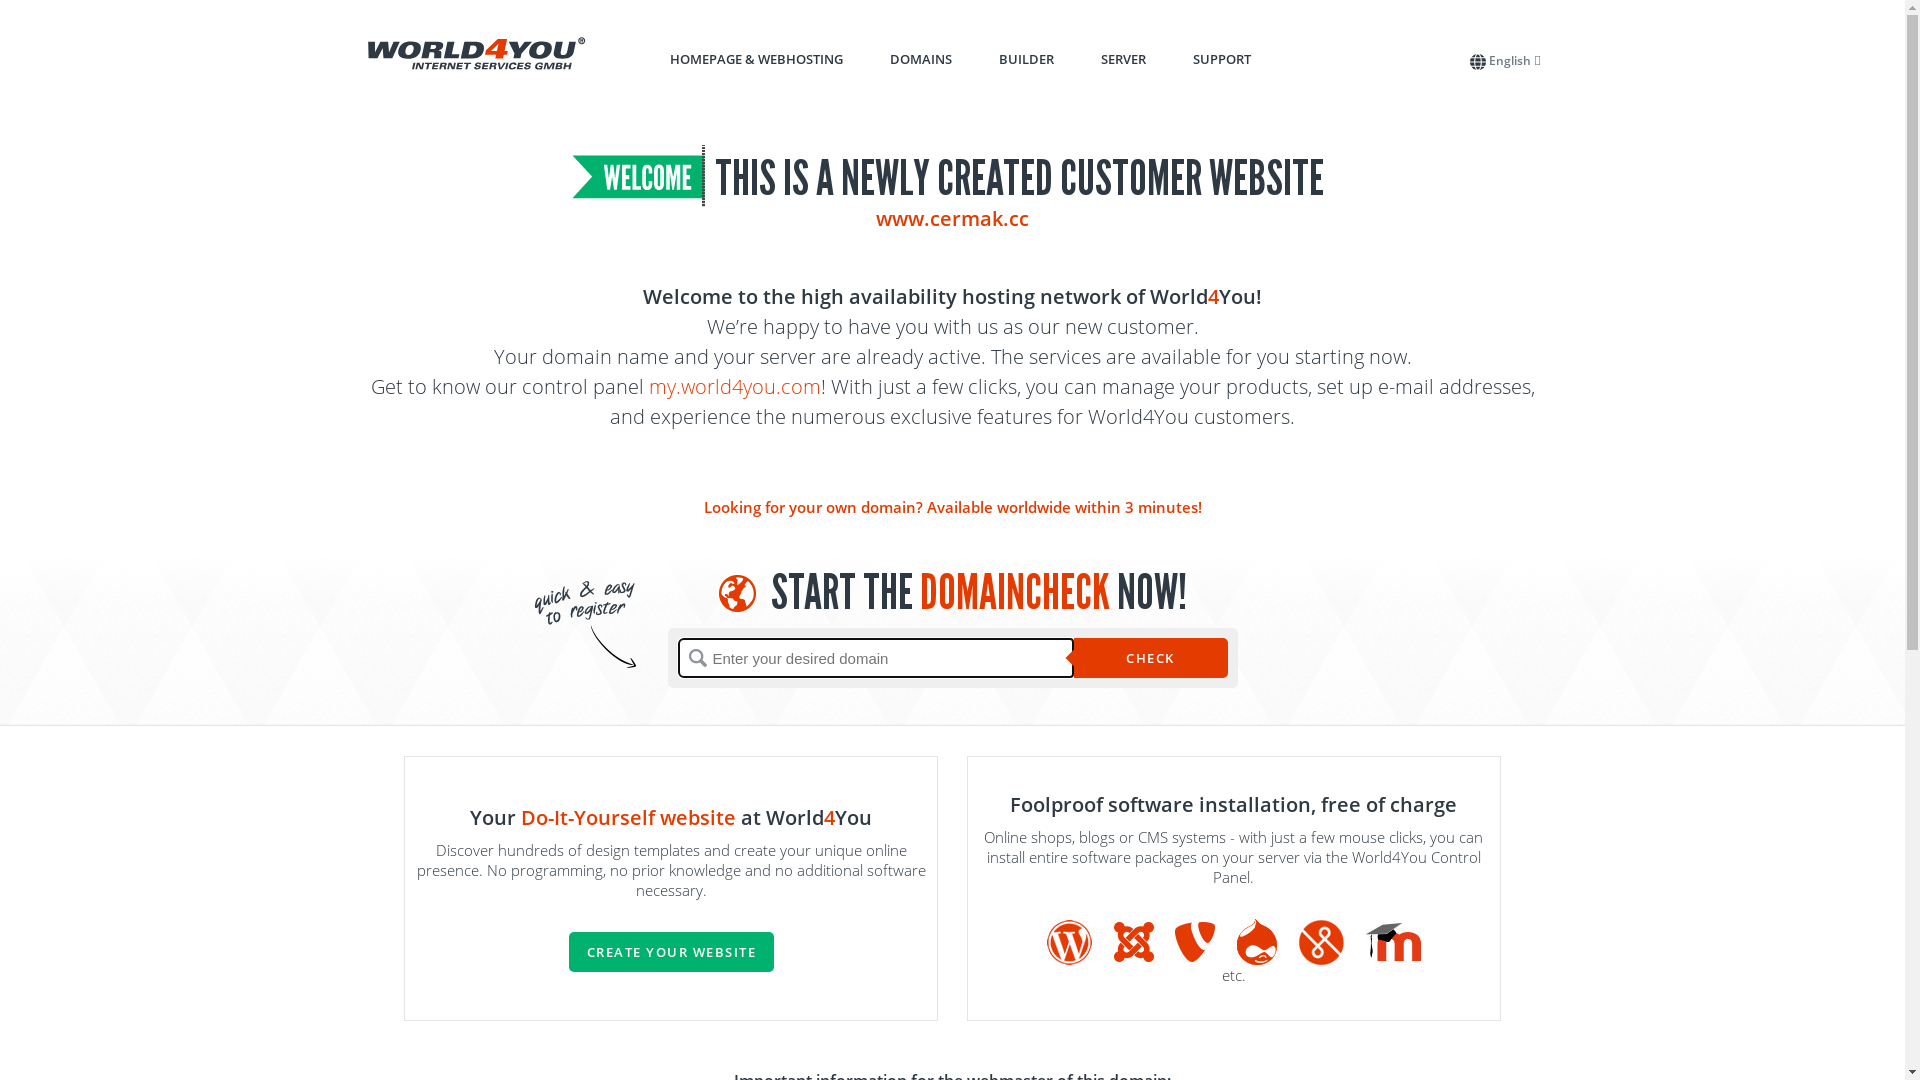 Image resolution: width=1920 pixels, height=1080 pixels. Describe the element at coordinates (1026, 59) in the screenshot. I see `BUILDER` at that location.